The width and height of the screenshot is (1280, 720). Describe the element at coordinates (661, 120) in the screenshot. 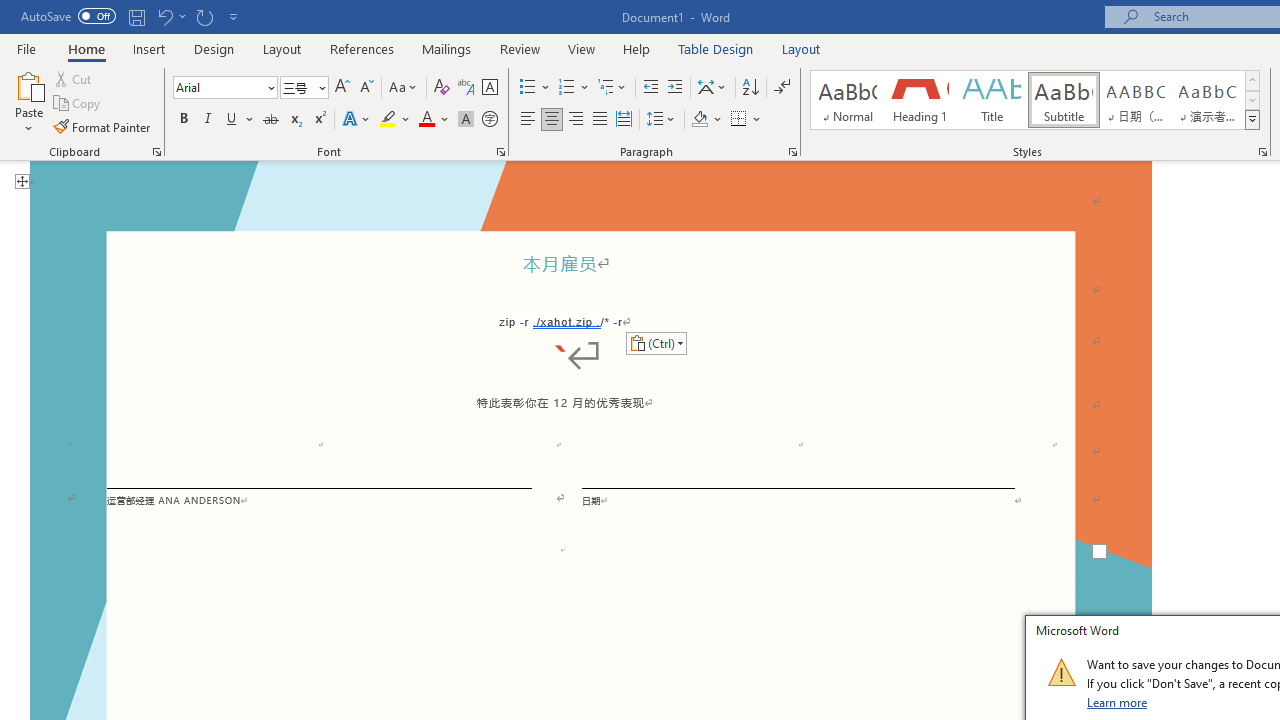

I see `Line and Paragraph Spacing` at that location.